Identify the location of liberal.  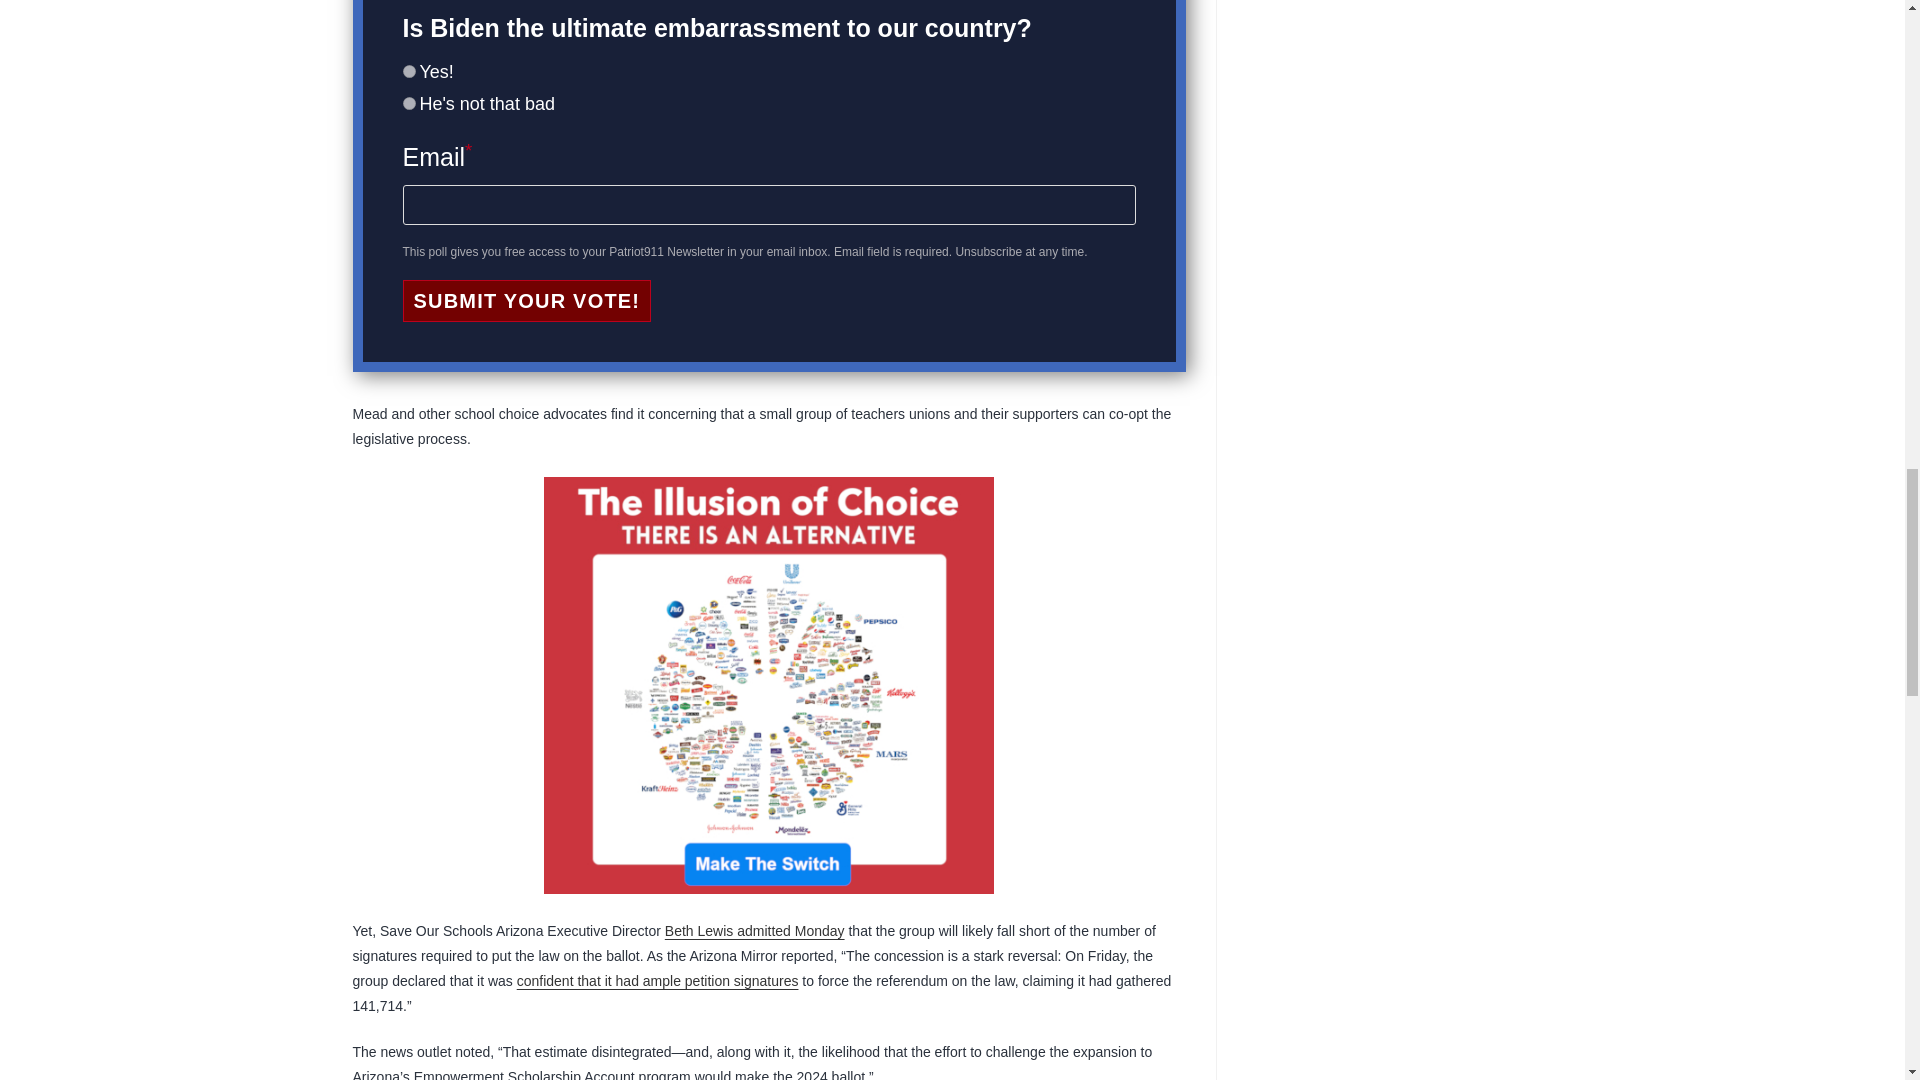
(408, 104).